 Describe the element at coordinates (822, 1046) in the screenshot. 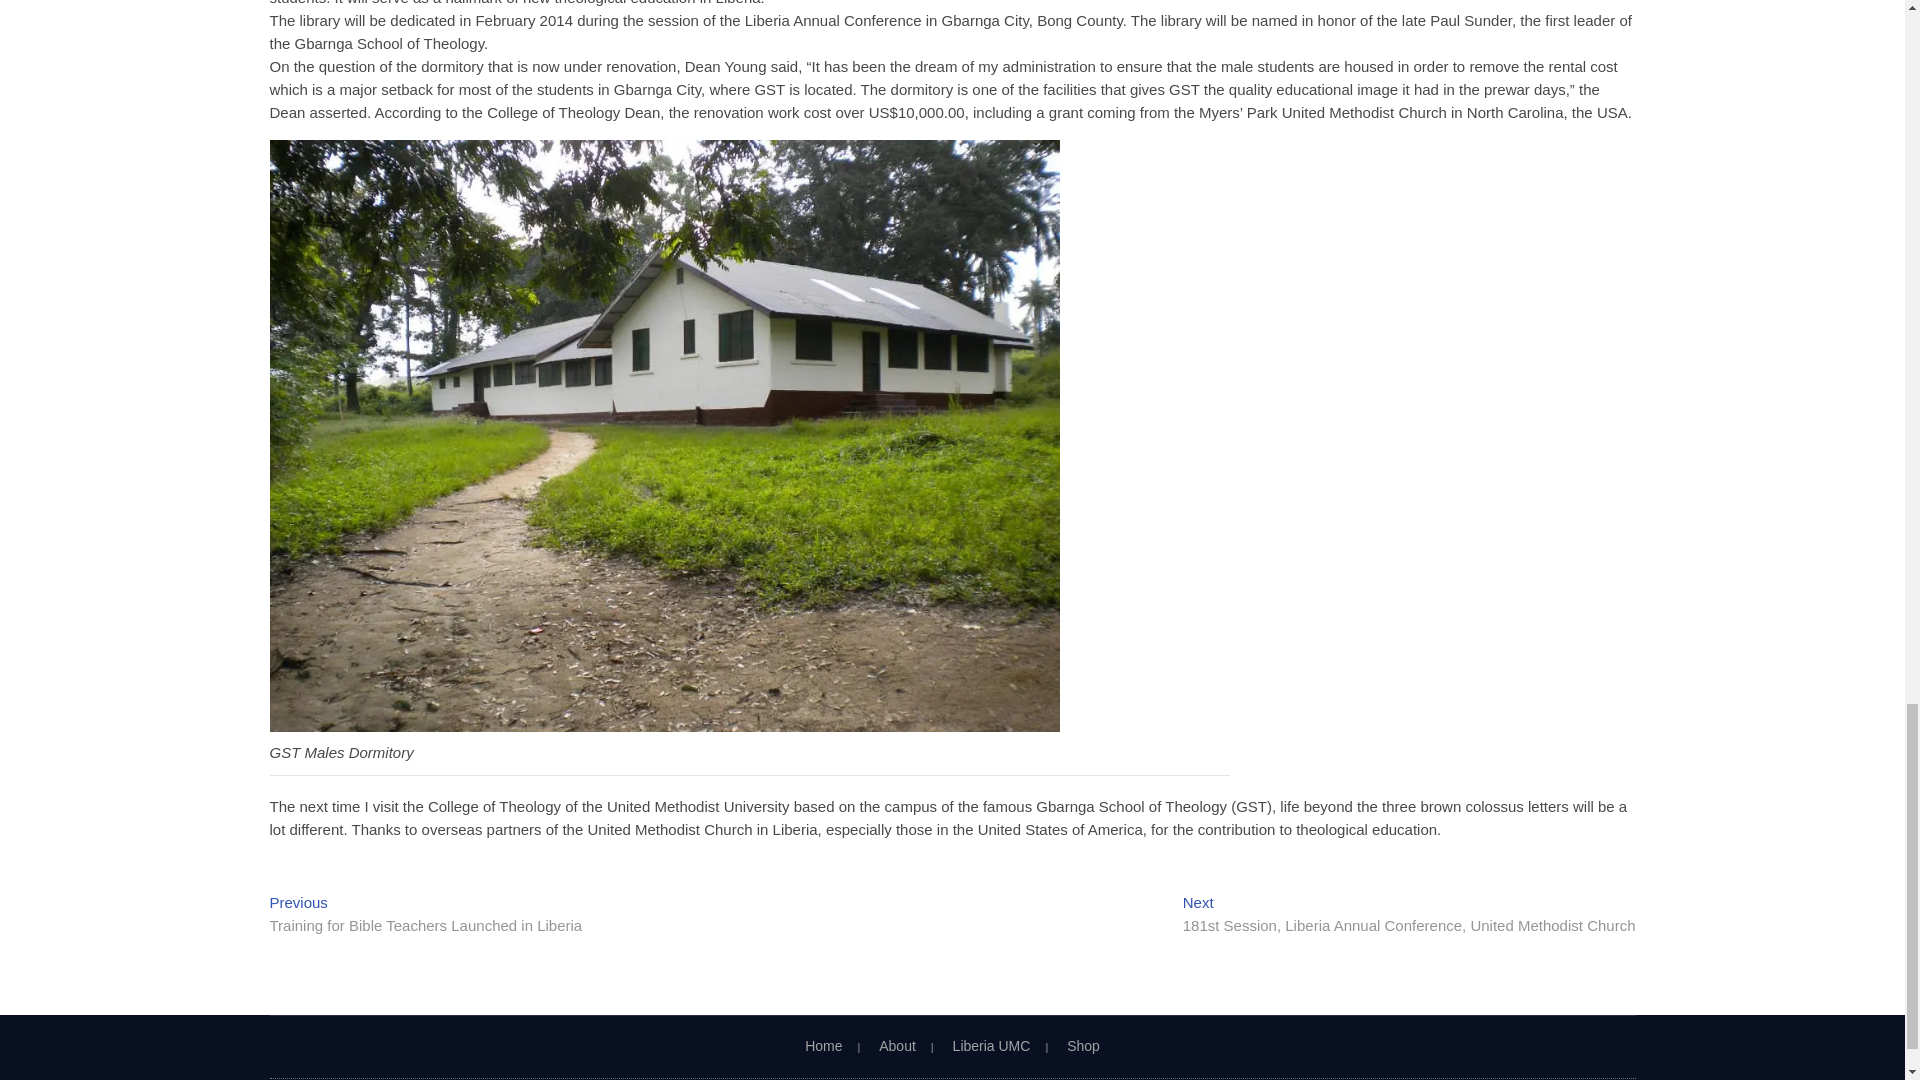

I see `Home` at that location.